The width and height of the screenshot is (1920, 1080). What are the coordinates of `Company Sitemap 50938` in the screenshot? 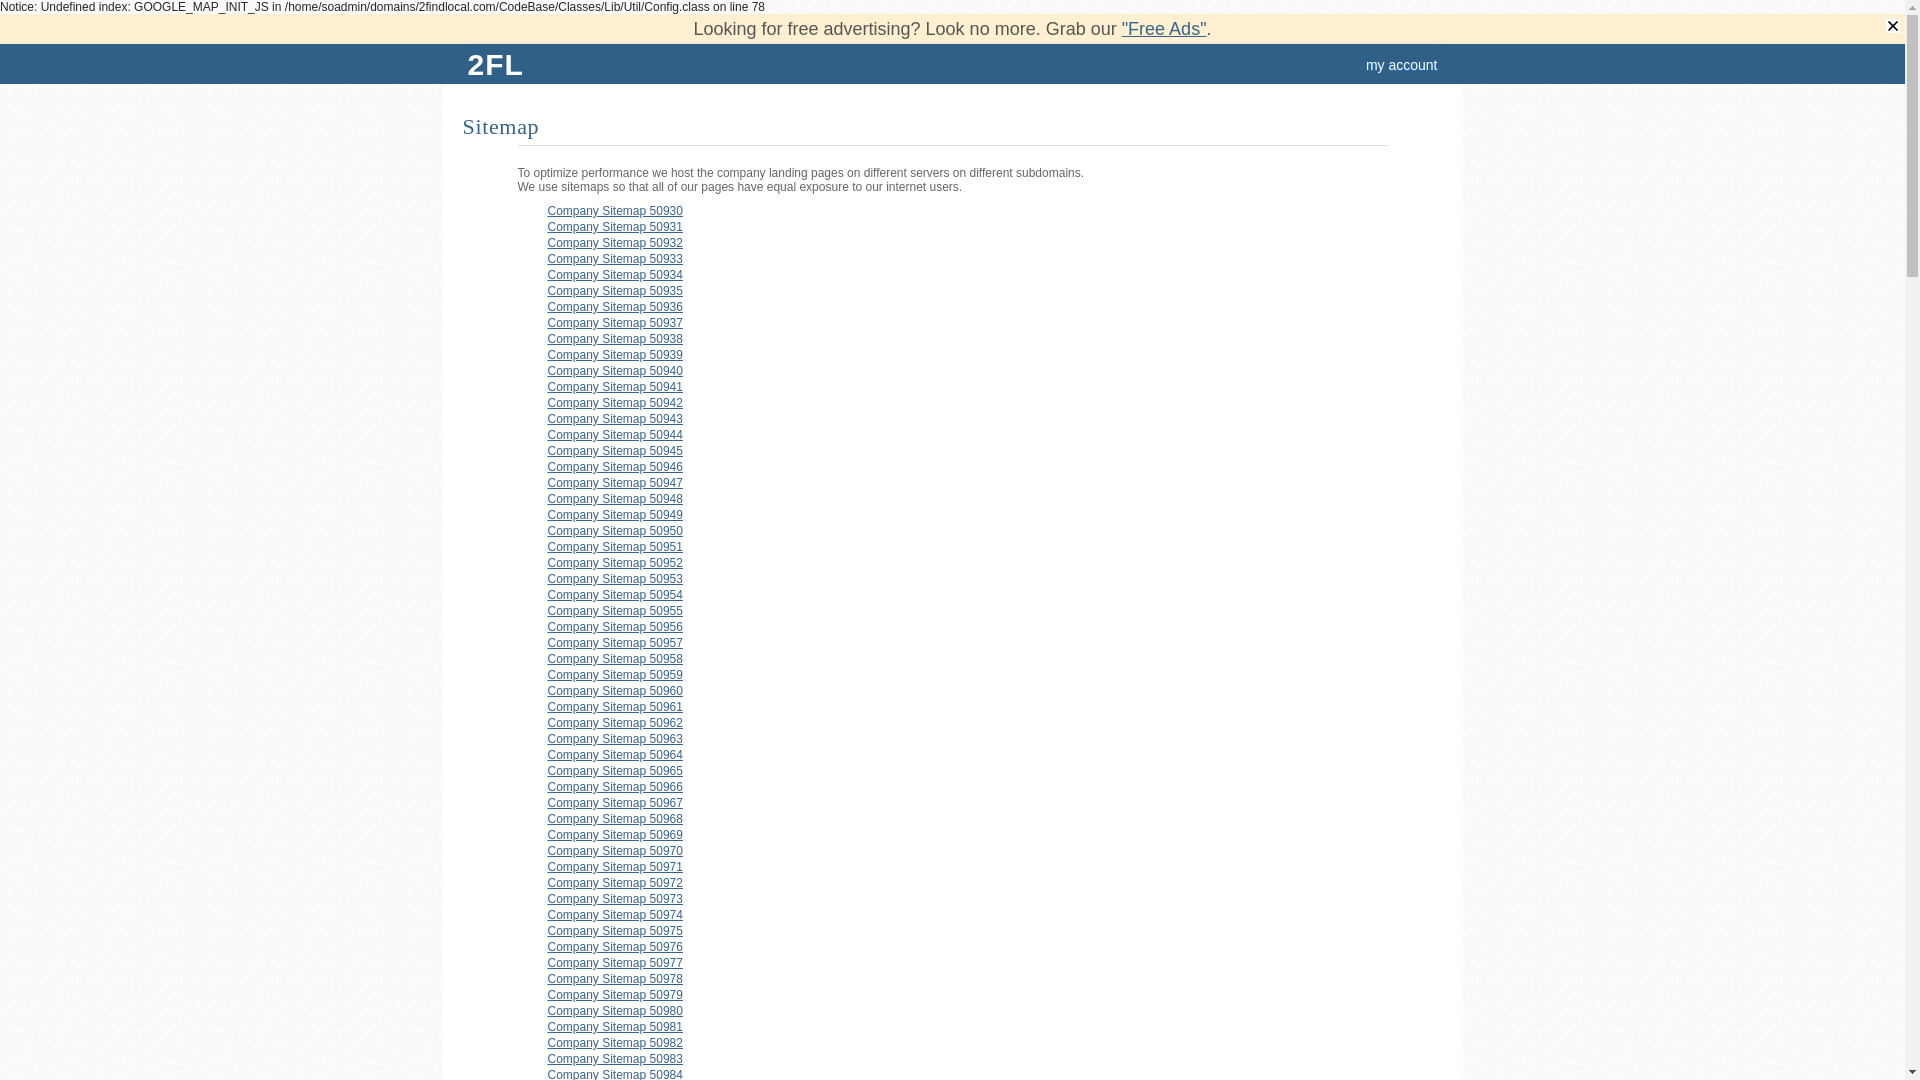 It's located at (616, 339).